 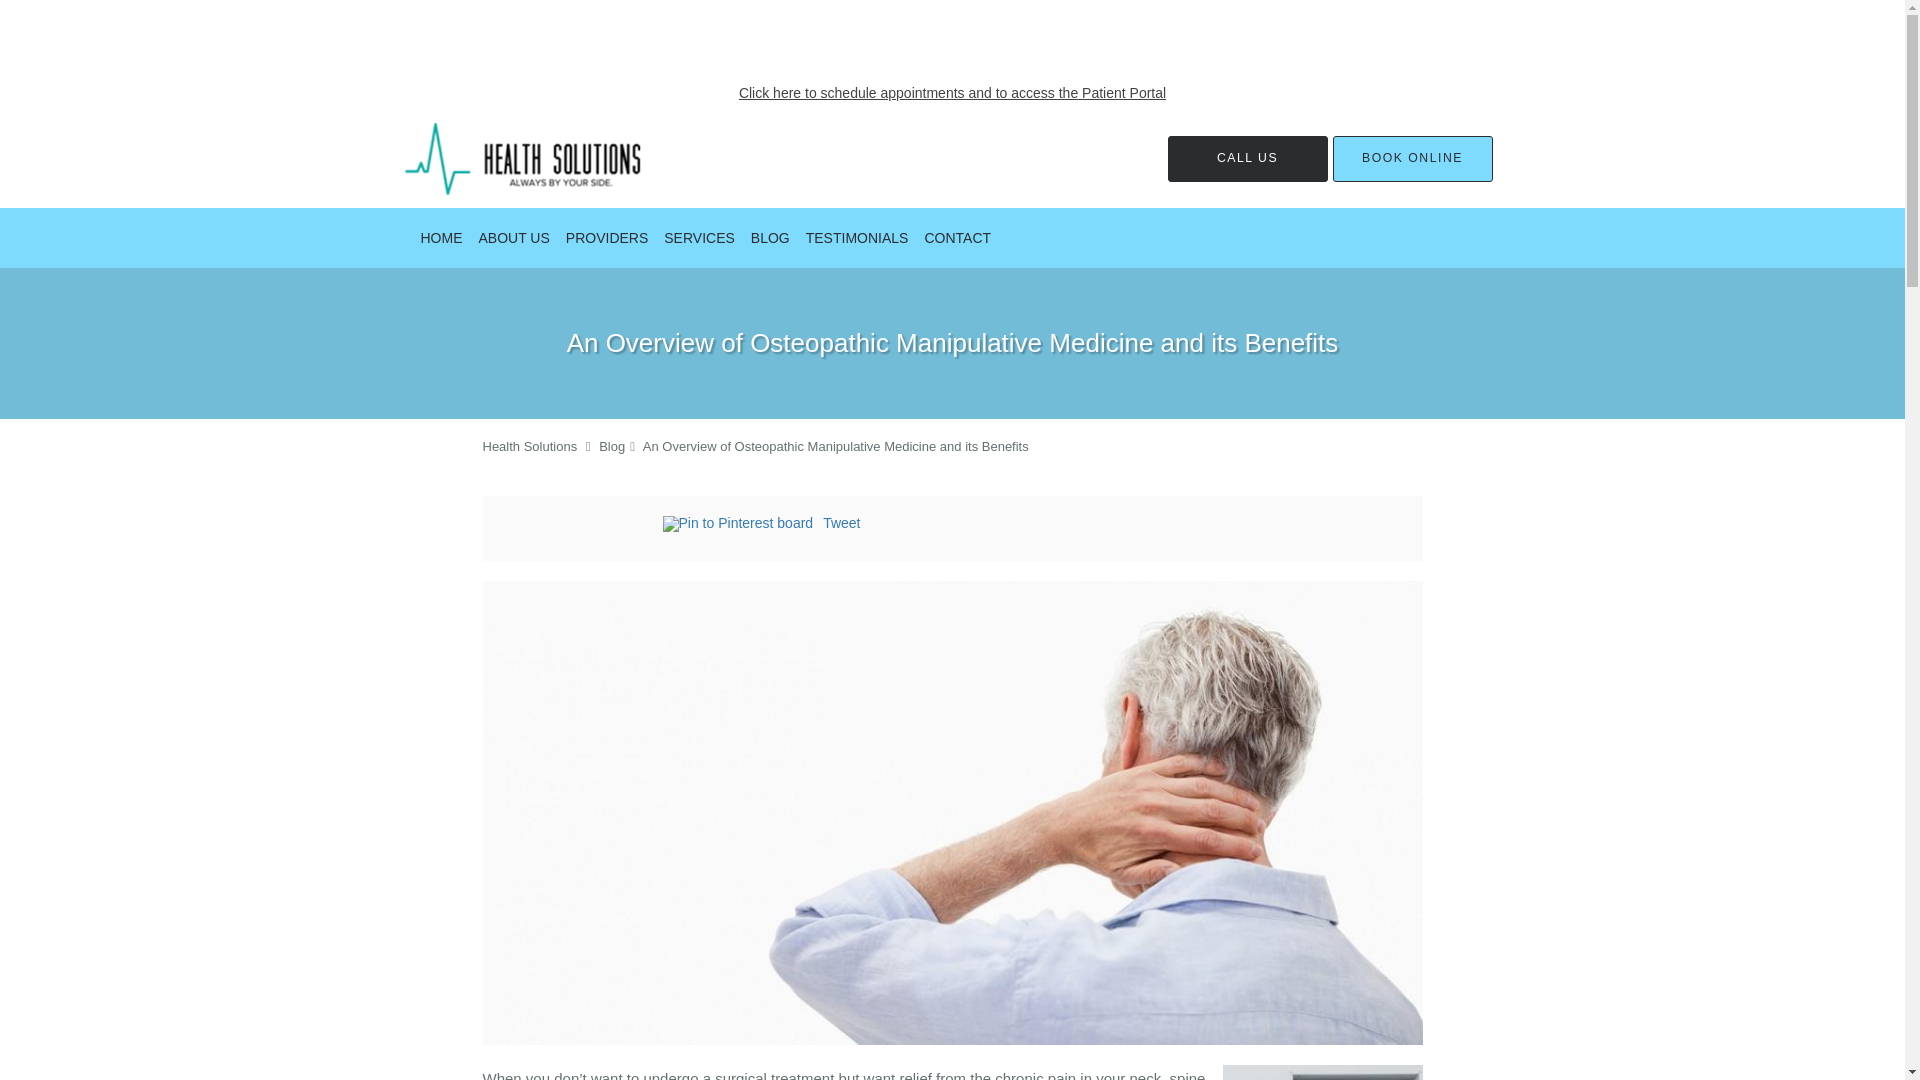 What do you see at coordinates (700, 238) in the screenshot?
I see `SERVICES` at bounding box center [700, 238].